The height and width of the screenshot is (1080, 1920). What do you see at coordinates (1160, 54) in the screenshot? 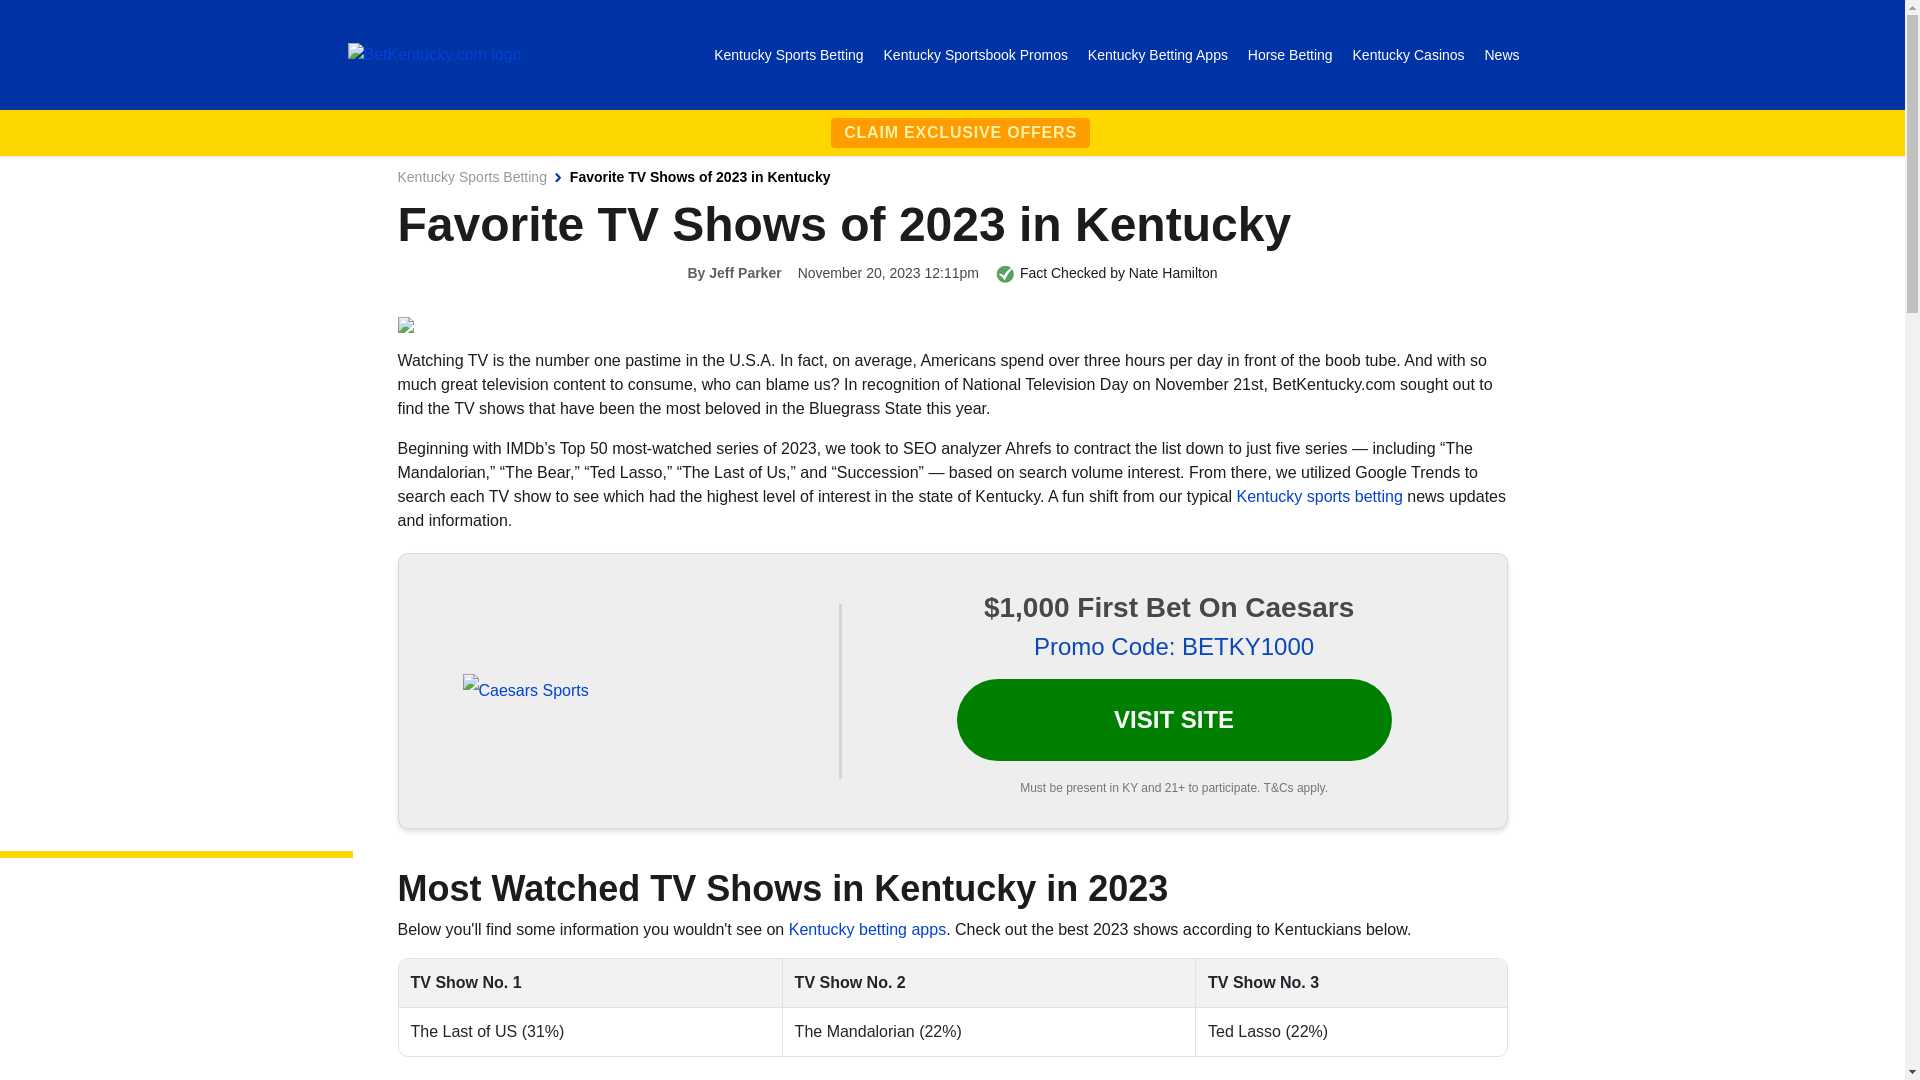
I see `Kentucky Betting Apps` at bounding box center [1160, 54].